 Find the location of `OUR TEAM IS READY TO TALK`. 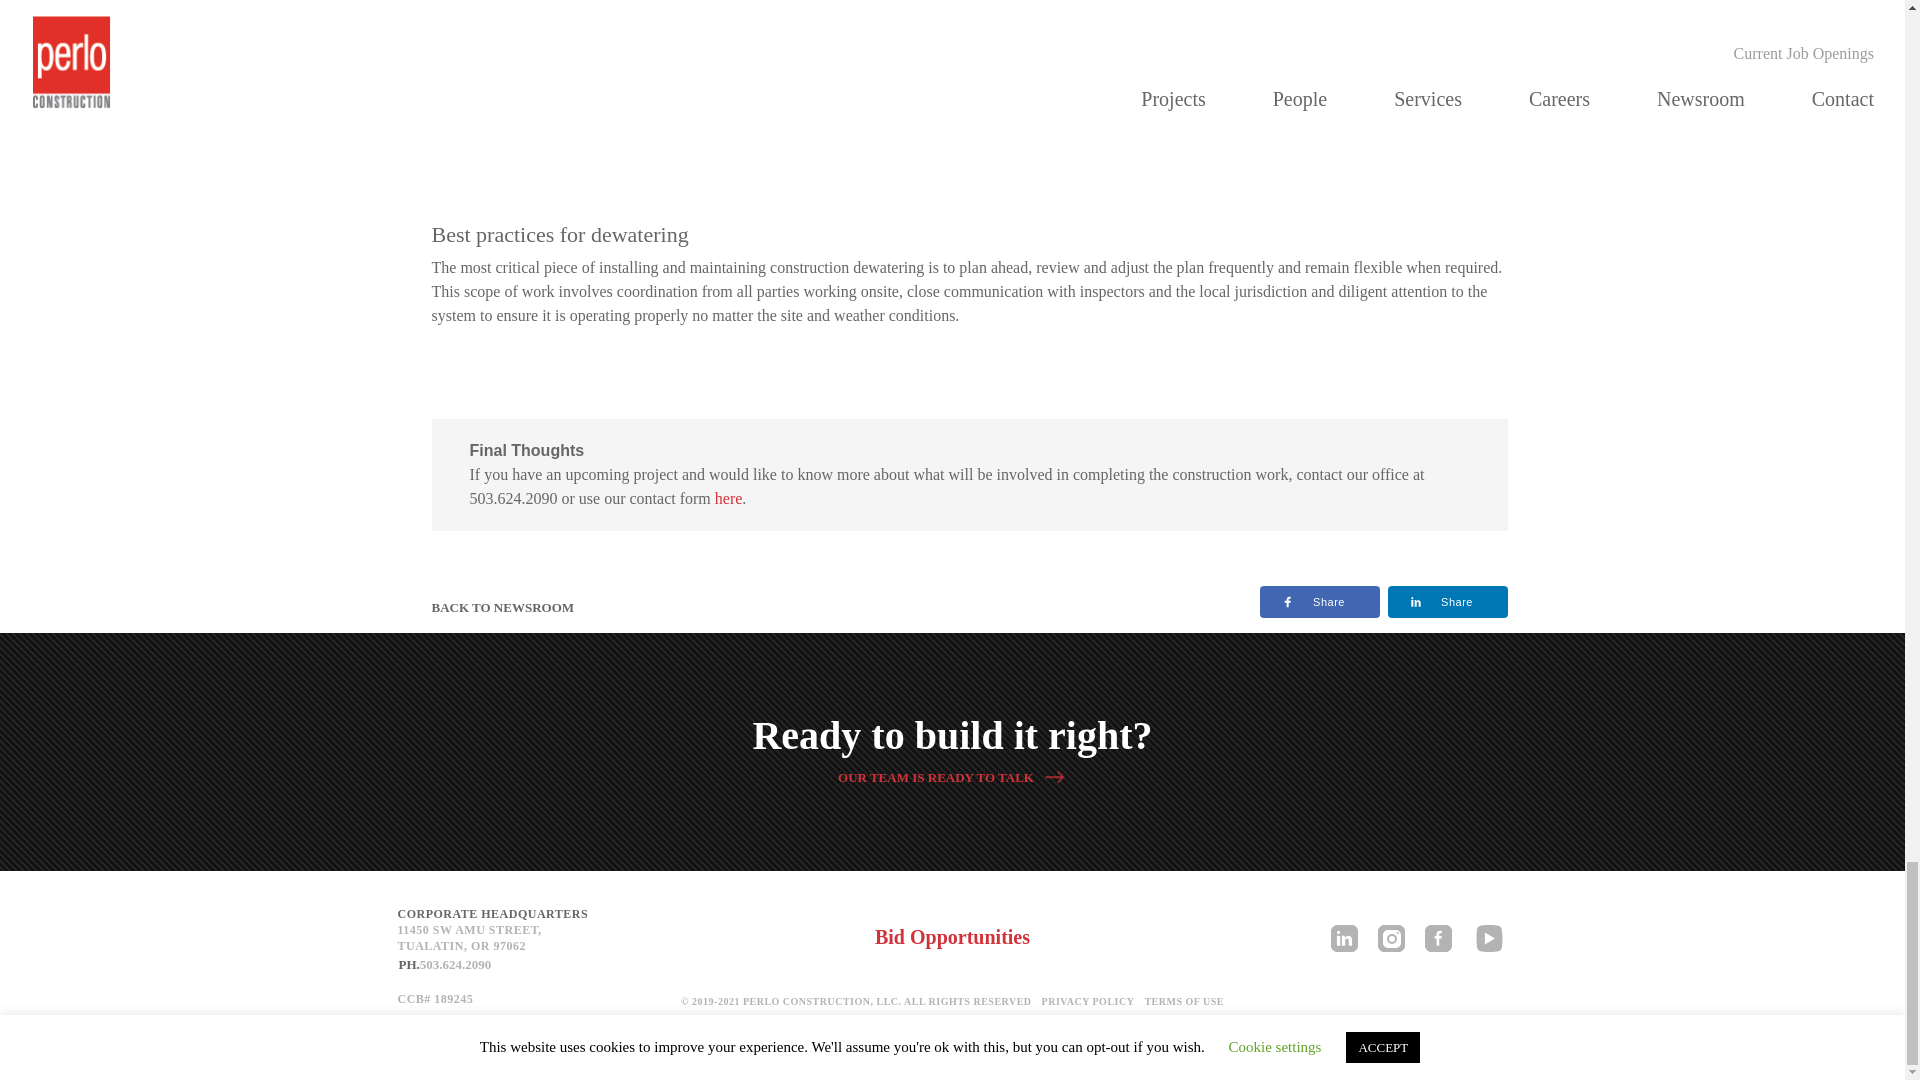

OUR TEAM IS READY TO TALK is located at coordinates (952, 776).